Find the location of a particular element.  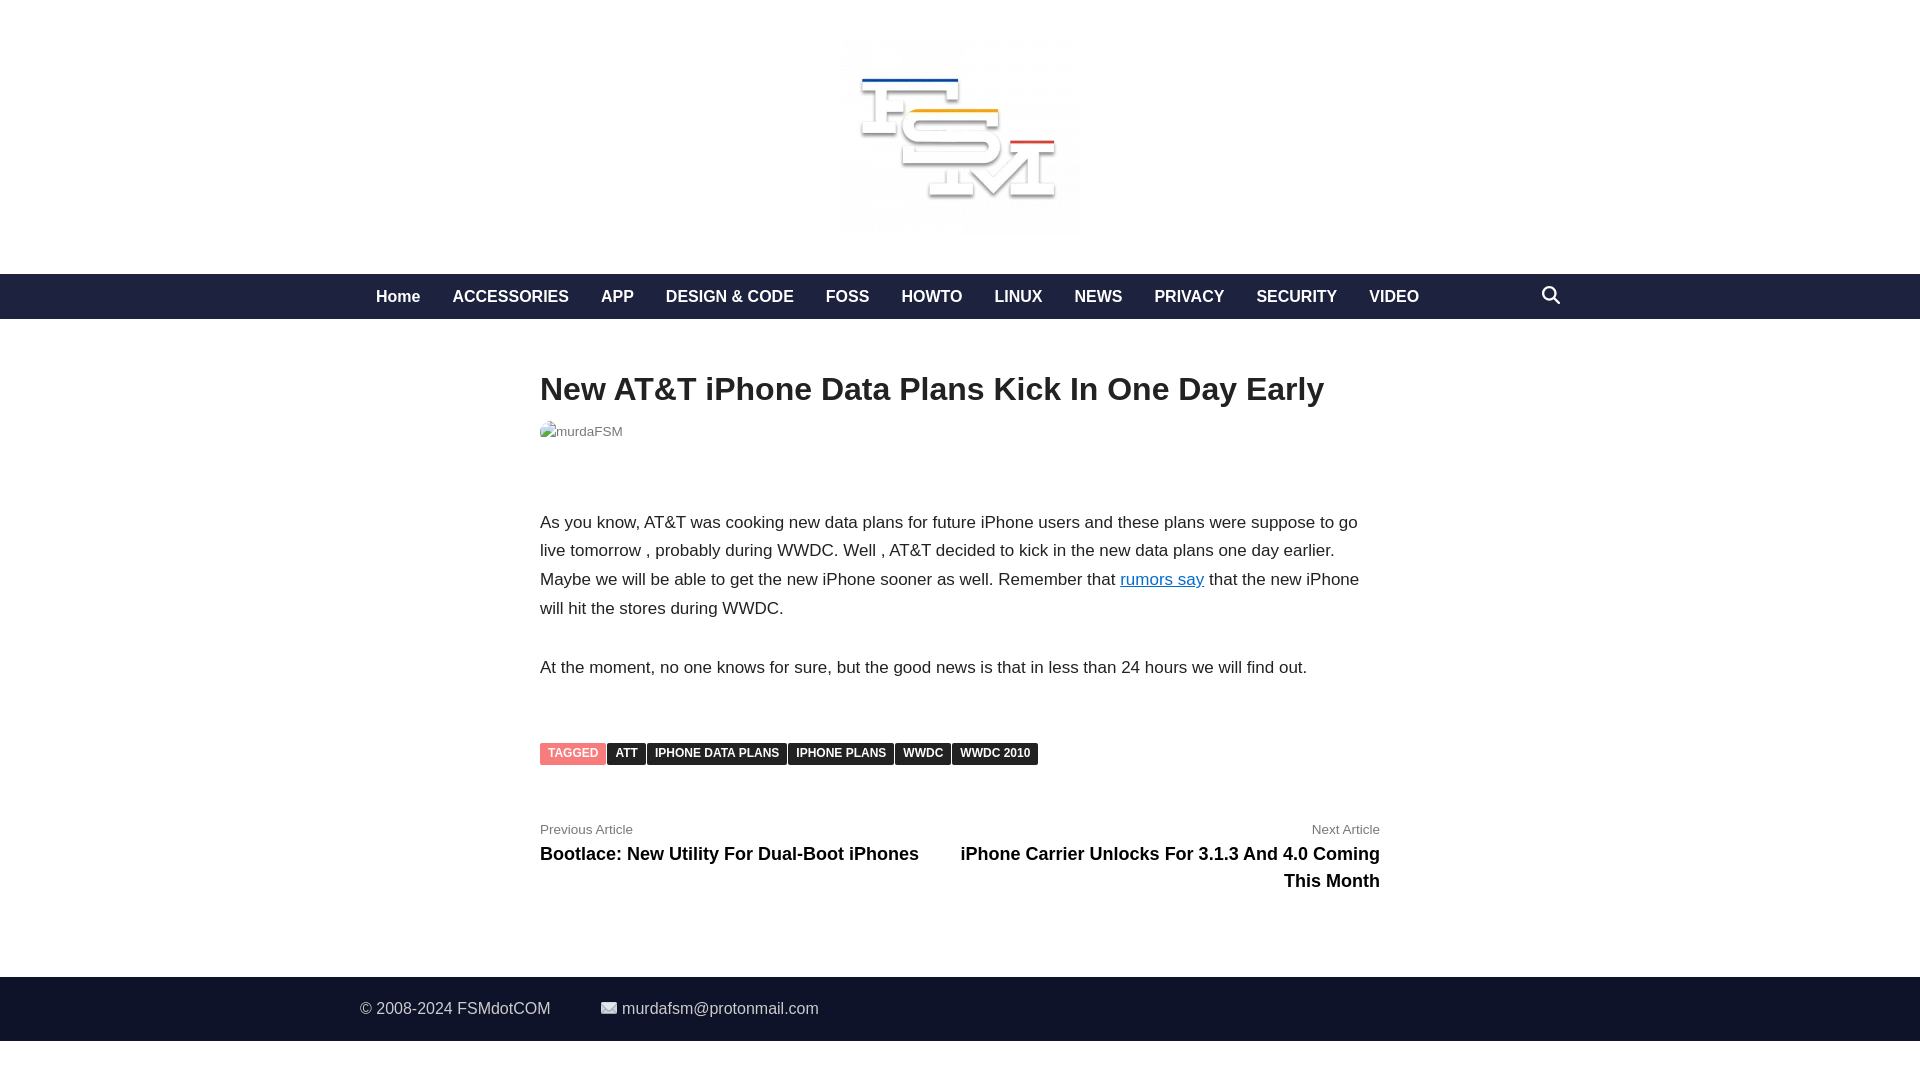

rumors say is located at coordinates (1161, 579).